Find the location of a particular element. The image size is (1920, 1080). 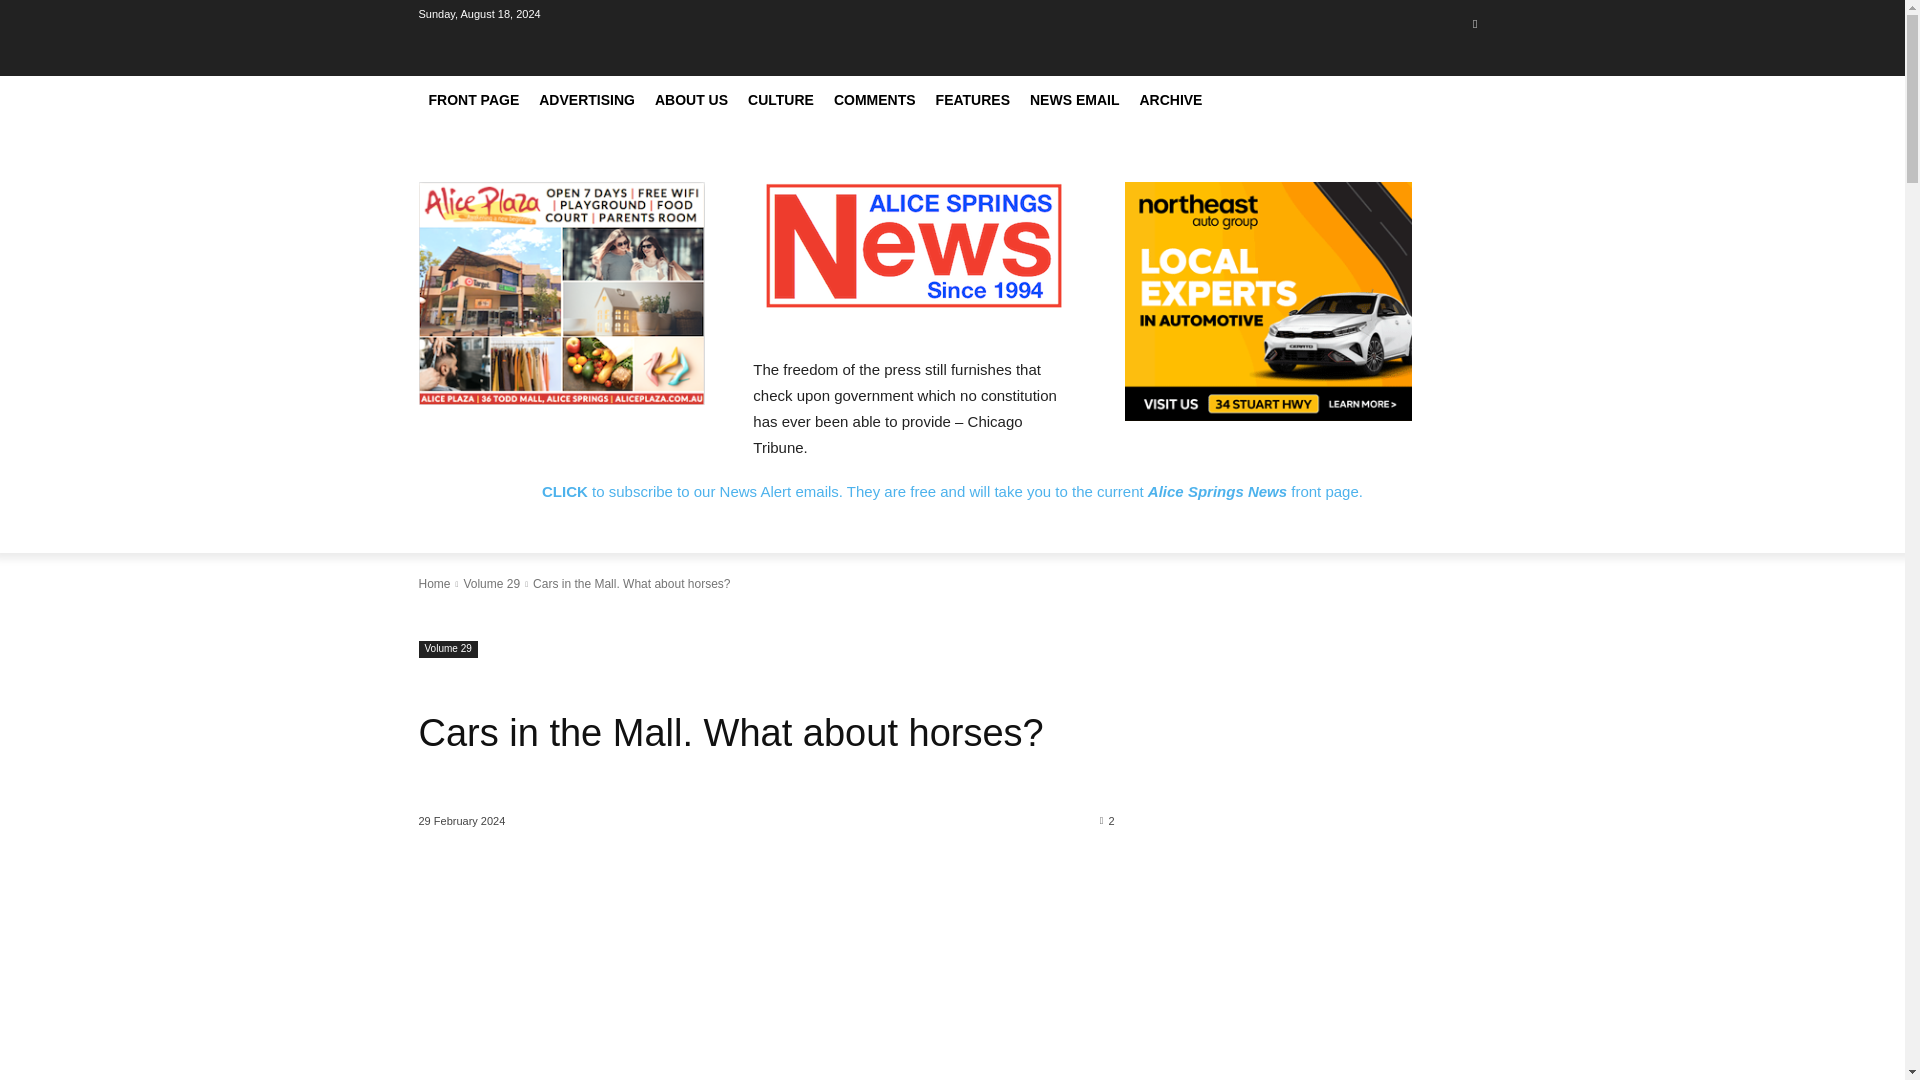

View all posts in Volume 29 is located at coordinates (491, 583).